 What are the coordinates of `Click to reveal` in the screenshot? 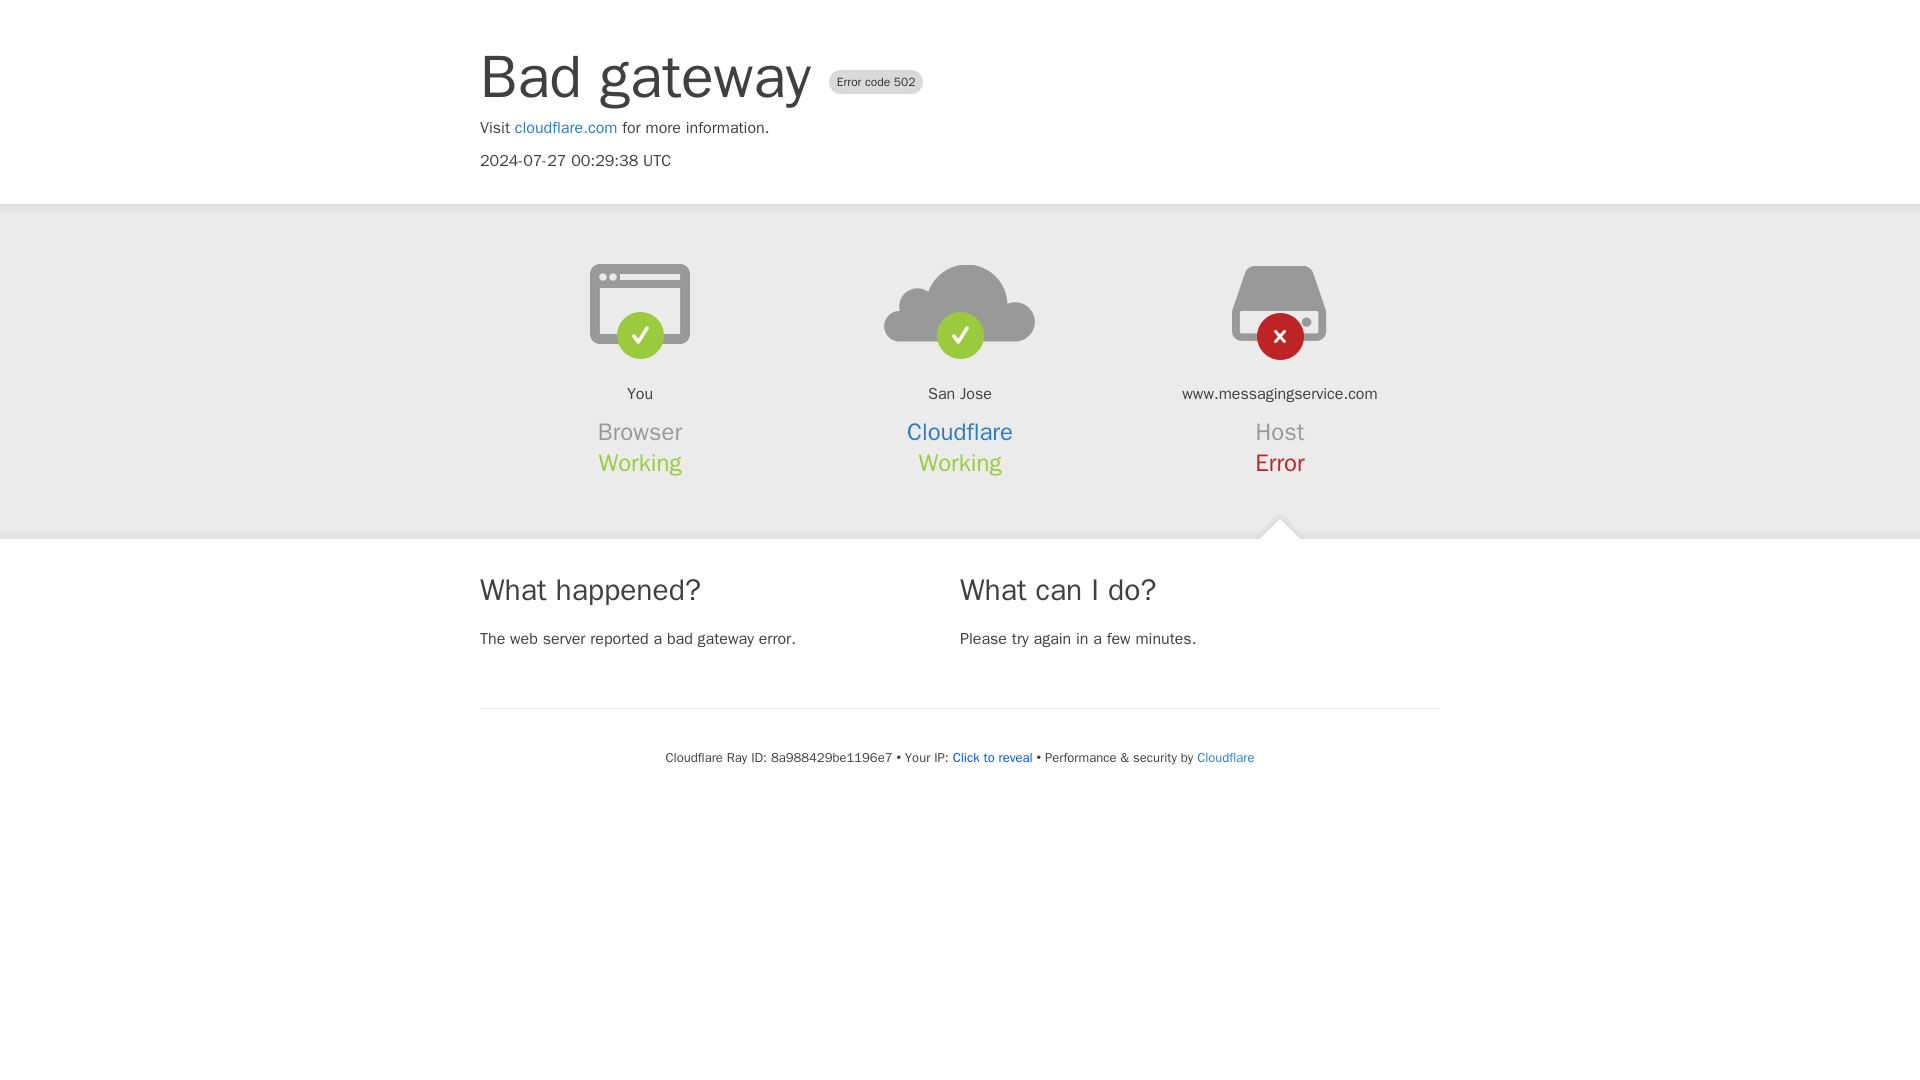 It's located at (992, 758).